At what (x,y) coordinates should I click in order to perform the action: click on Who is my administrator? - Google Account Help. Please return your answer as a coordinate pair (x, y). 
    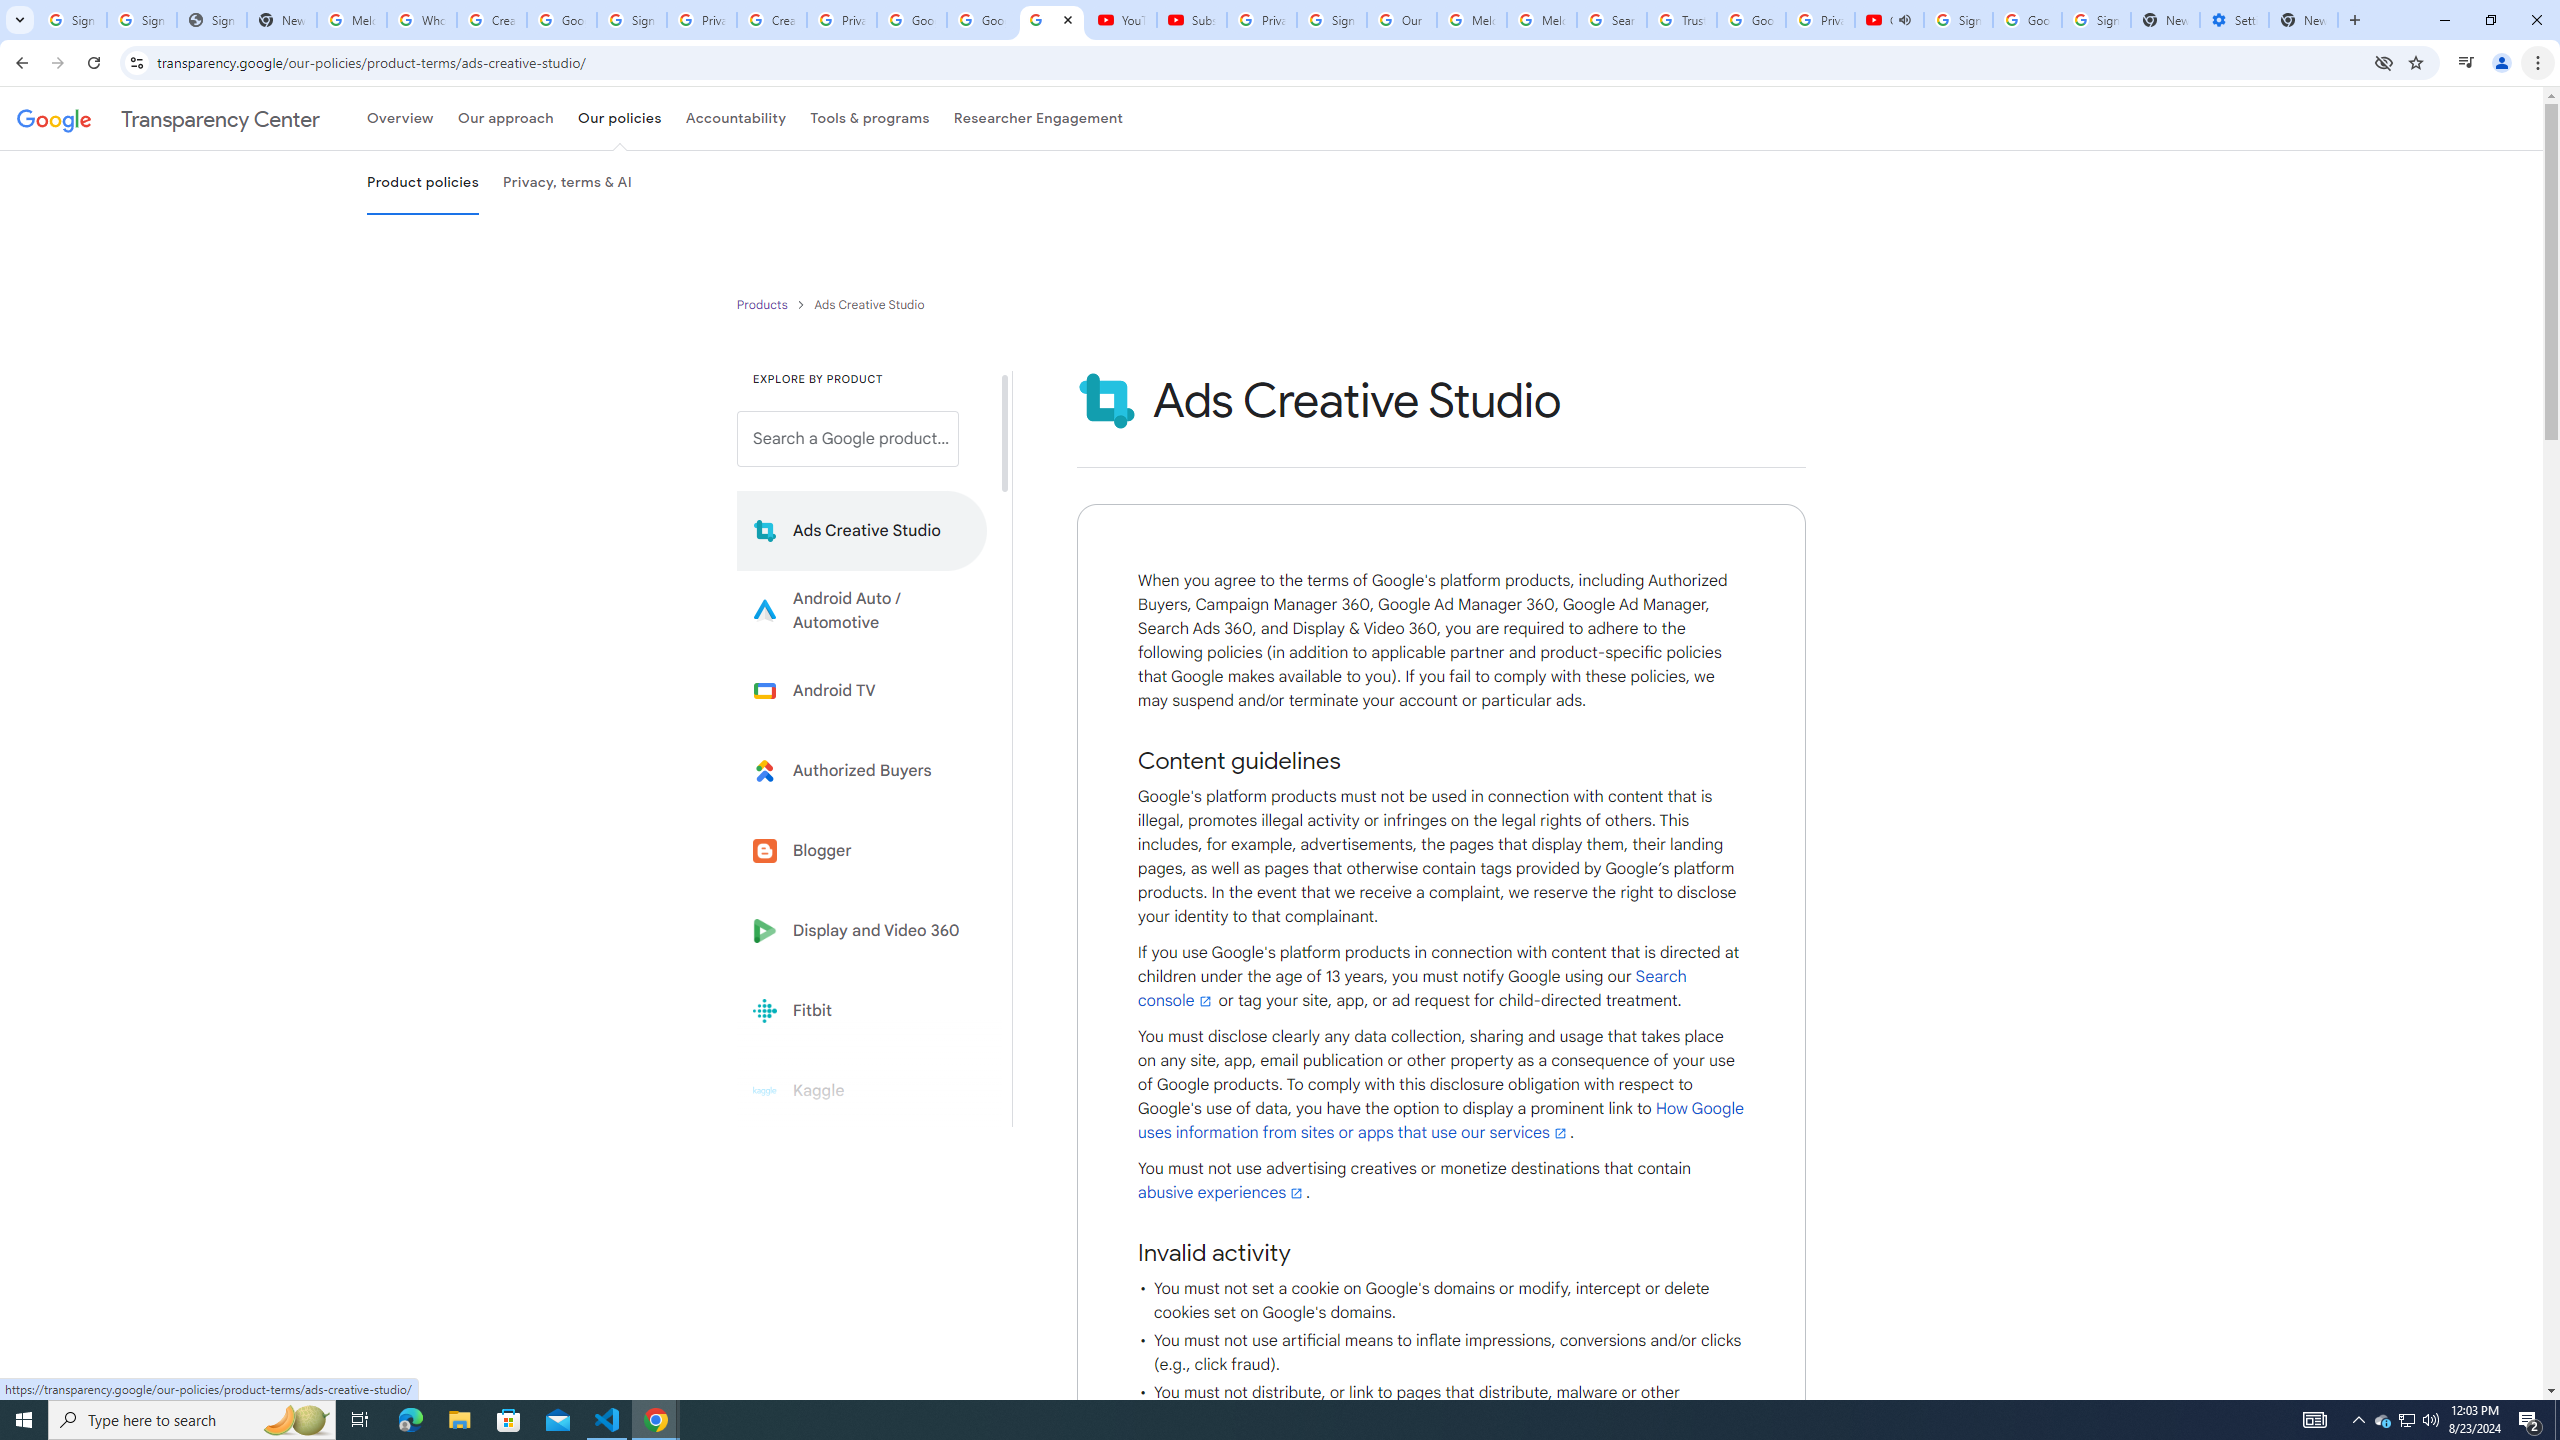
    Looking at the image, I should click on (422, 20).